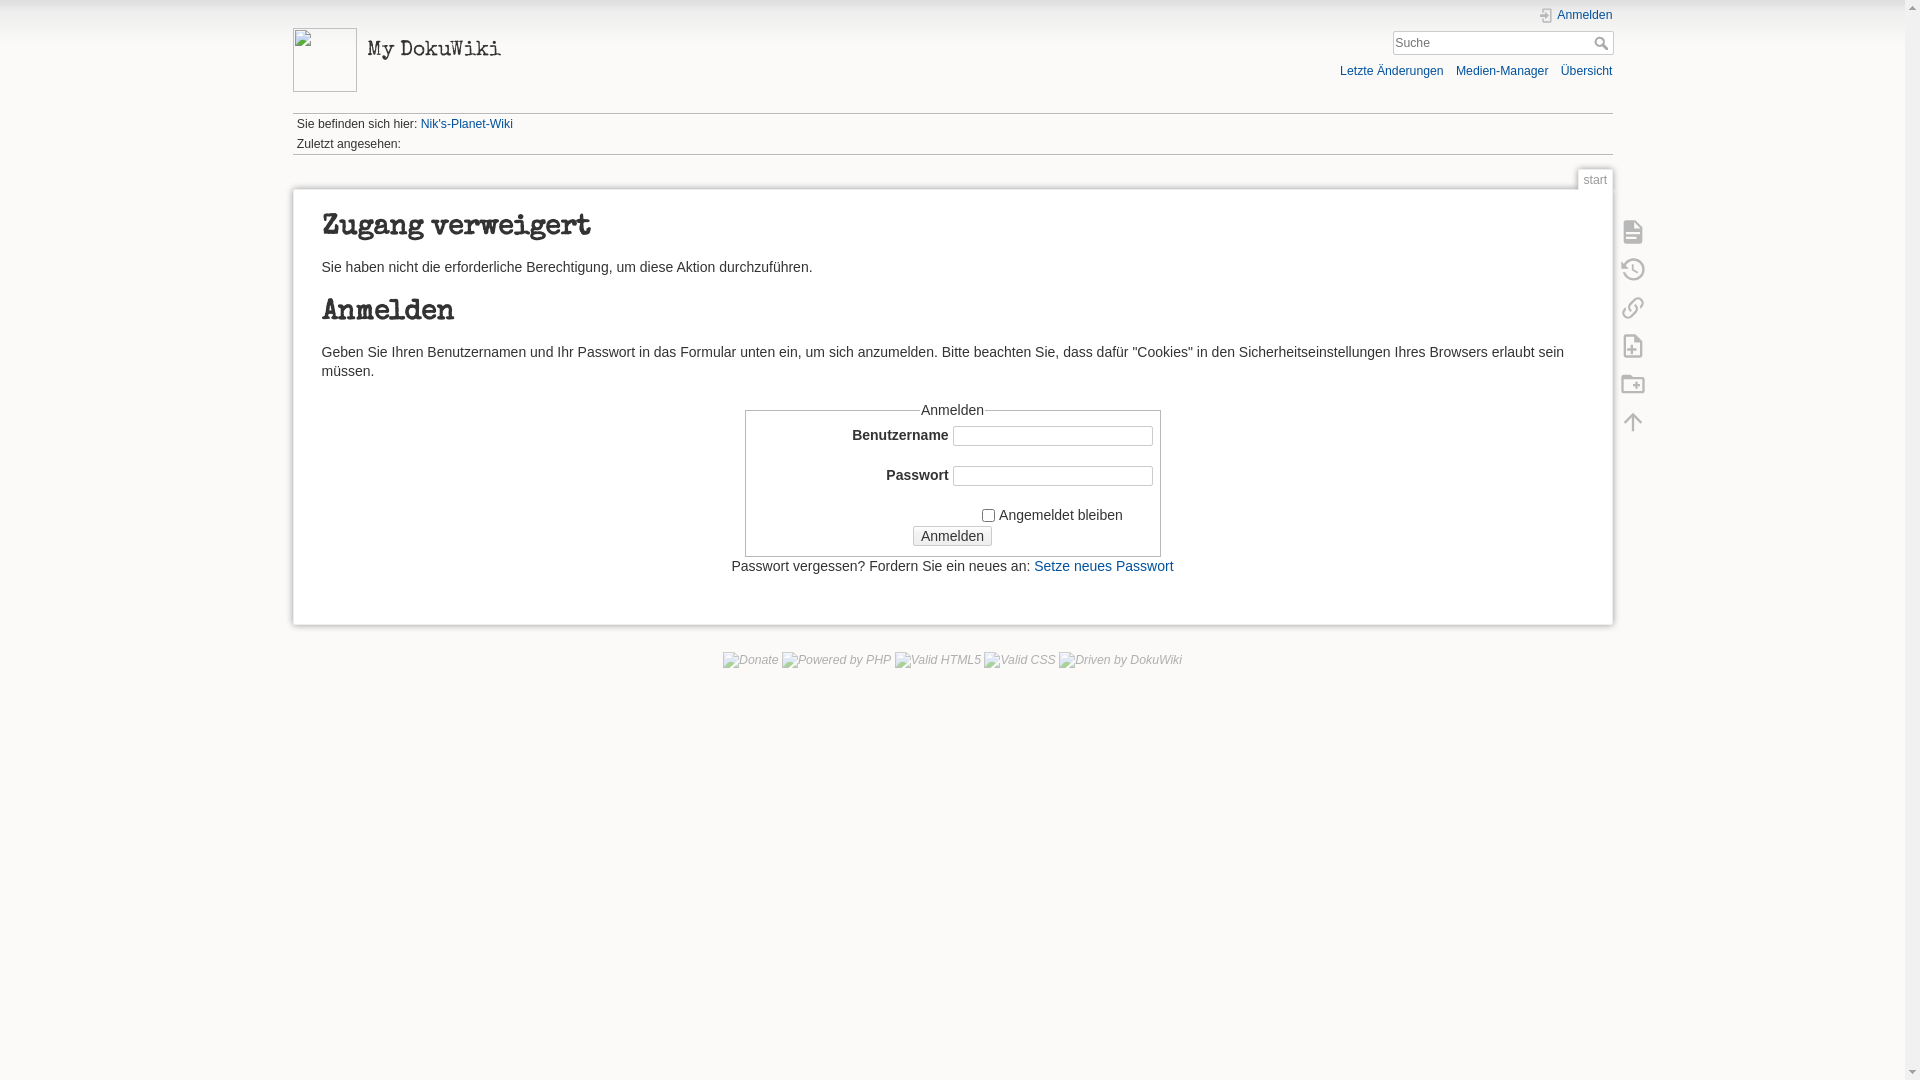 Image resolution: width=1920 pixels, height=1080 pixels. What do you see at coordinates (1504, 44) in the screenshot?
I see `[F]` at bounding box center [1504, 44].